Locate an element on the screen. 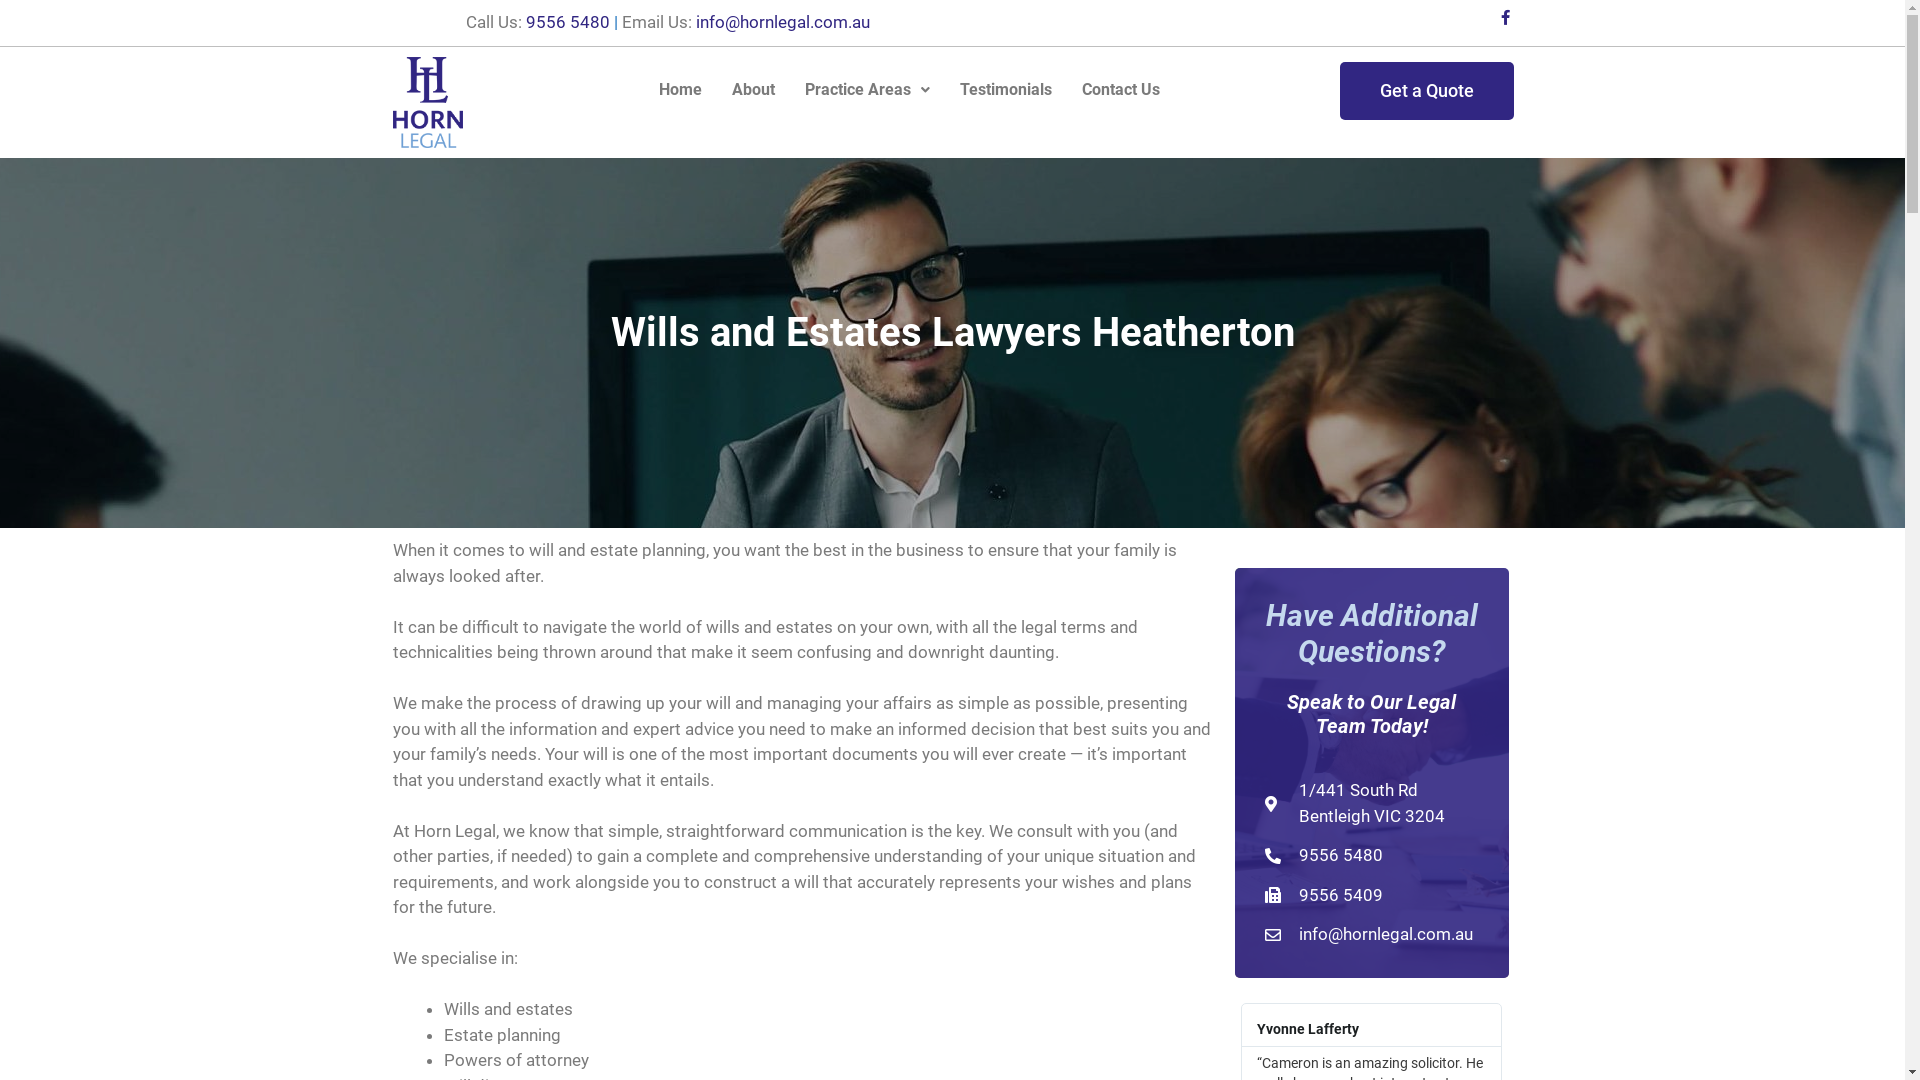 The height and width of the screenshot is (1080, 1920).  | is located at coordinates (616, 22).